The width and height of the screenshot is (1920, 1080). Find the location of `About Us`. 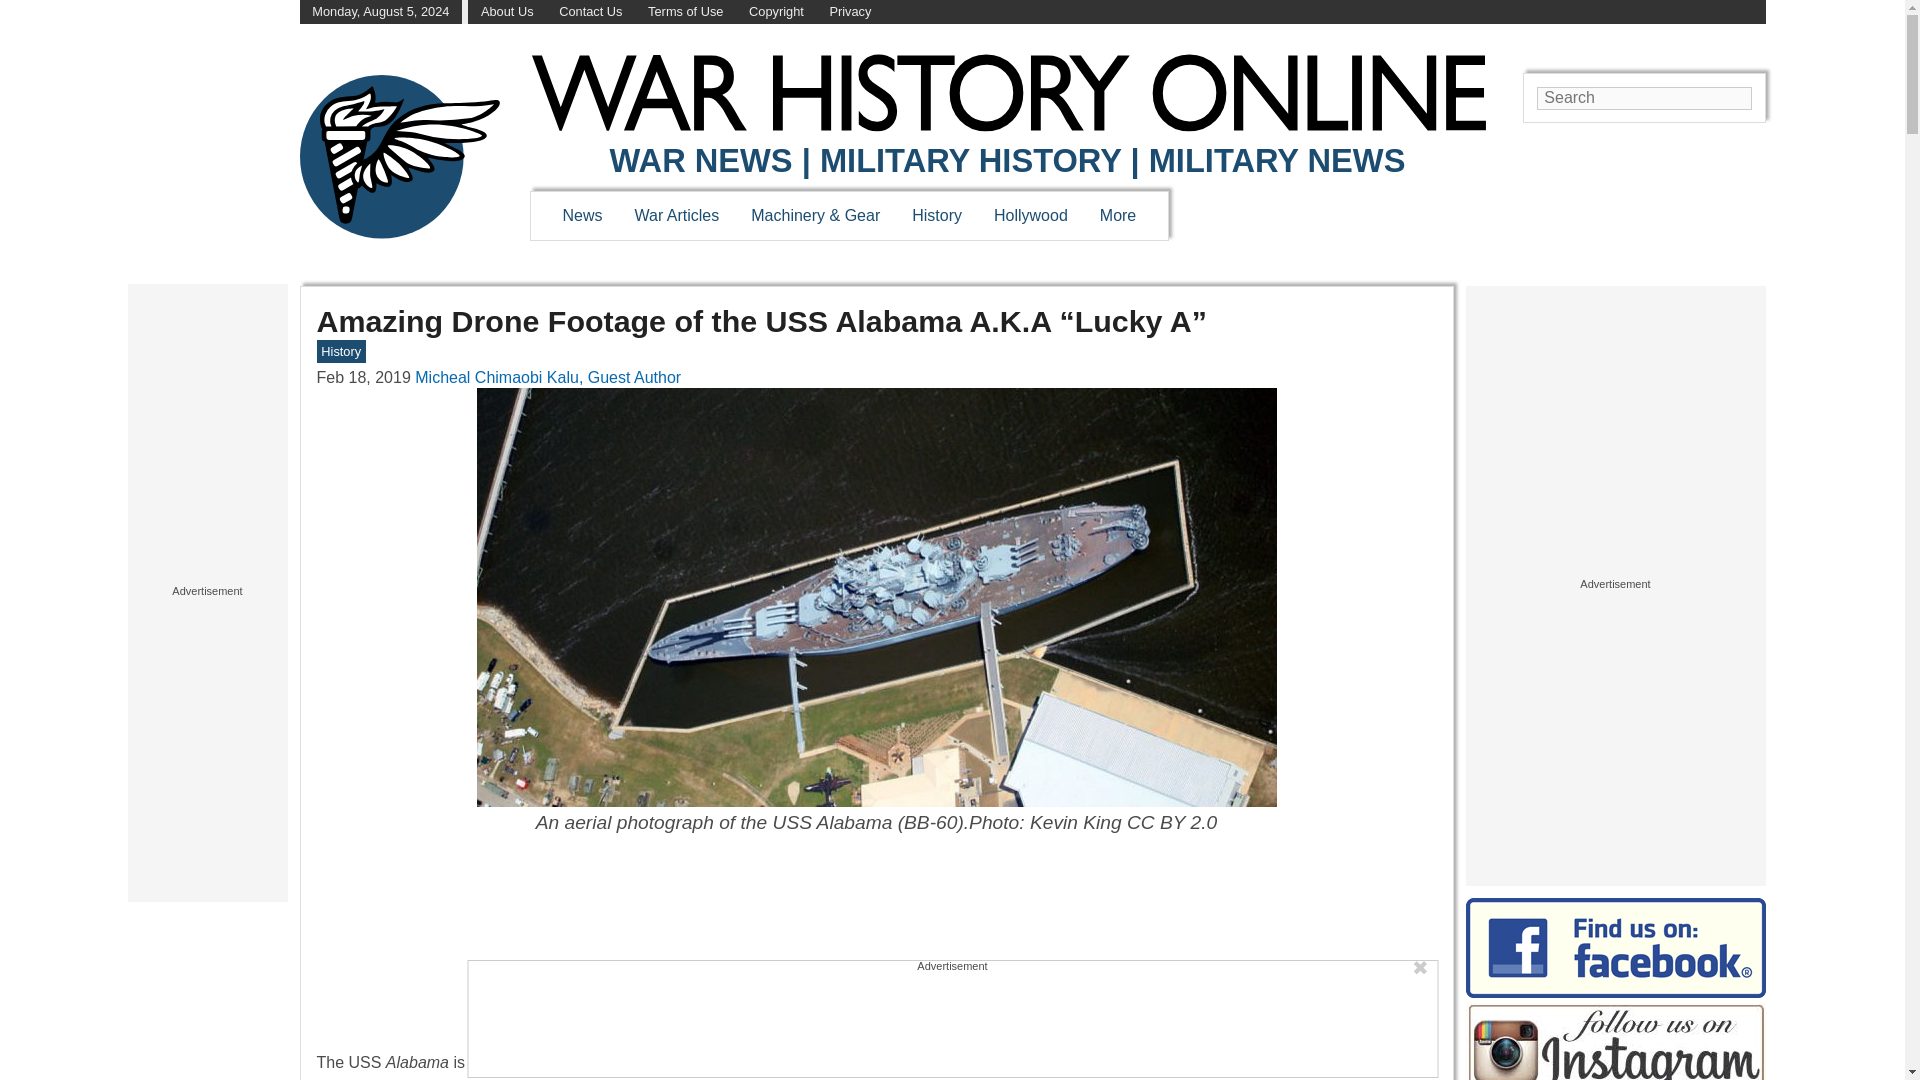

About Us is located at coordinates (507, 12).